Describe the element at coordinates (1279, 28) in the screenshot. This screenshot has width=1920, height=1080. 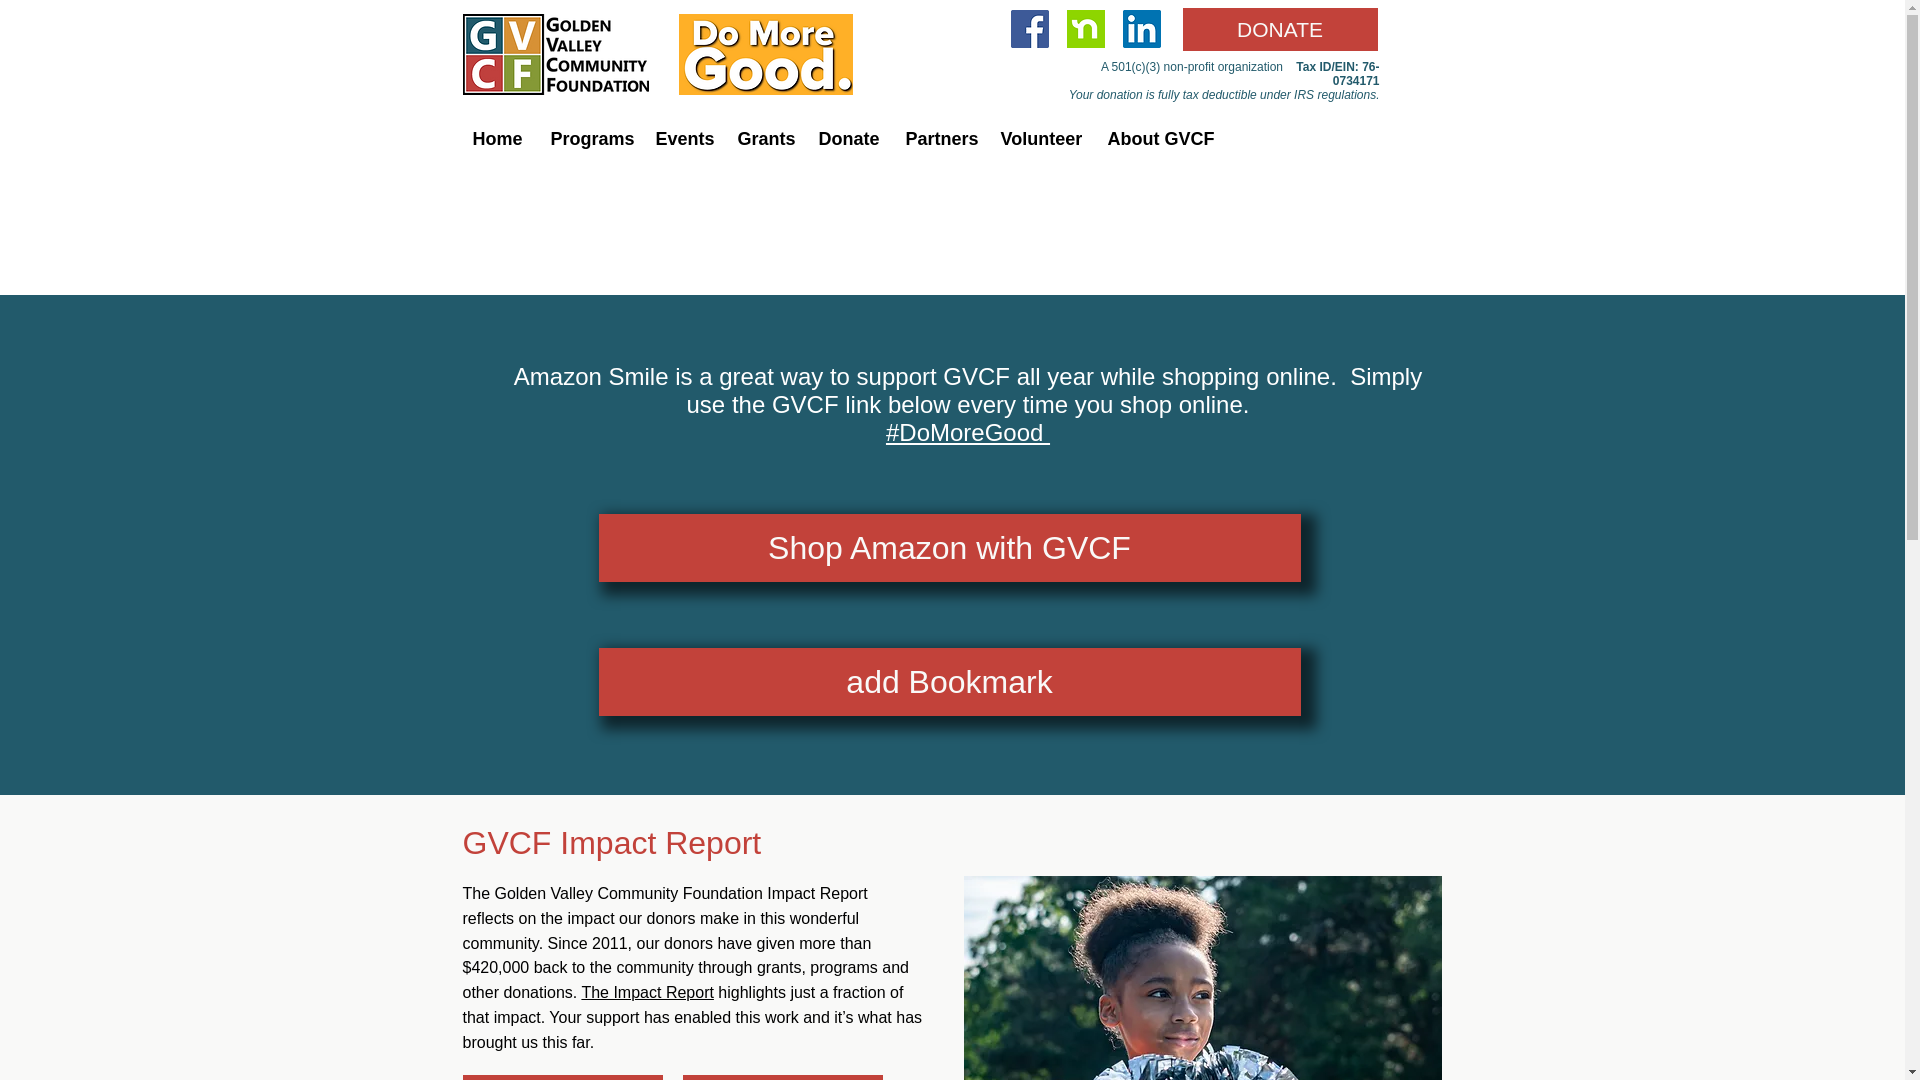
I see `DONATE` at that location.